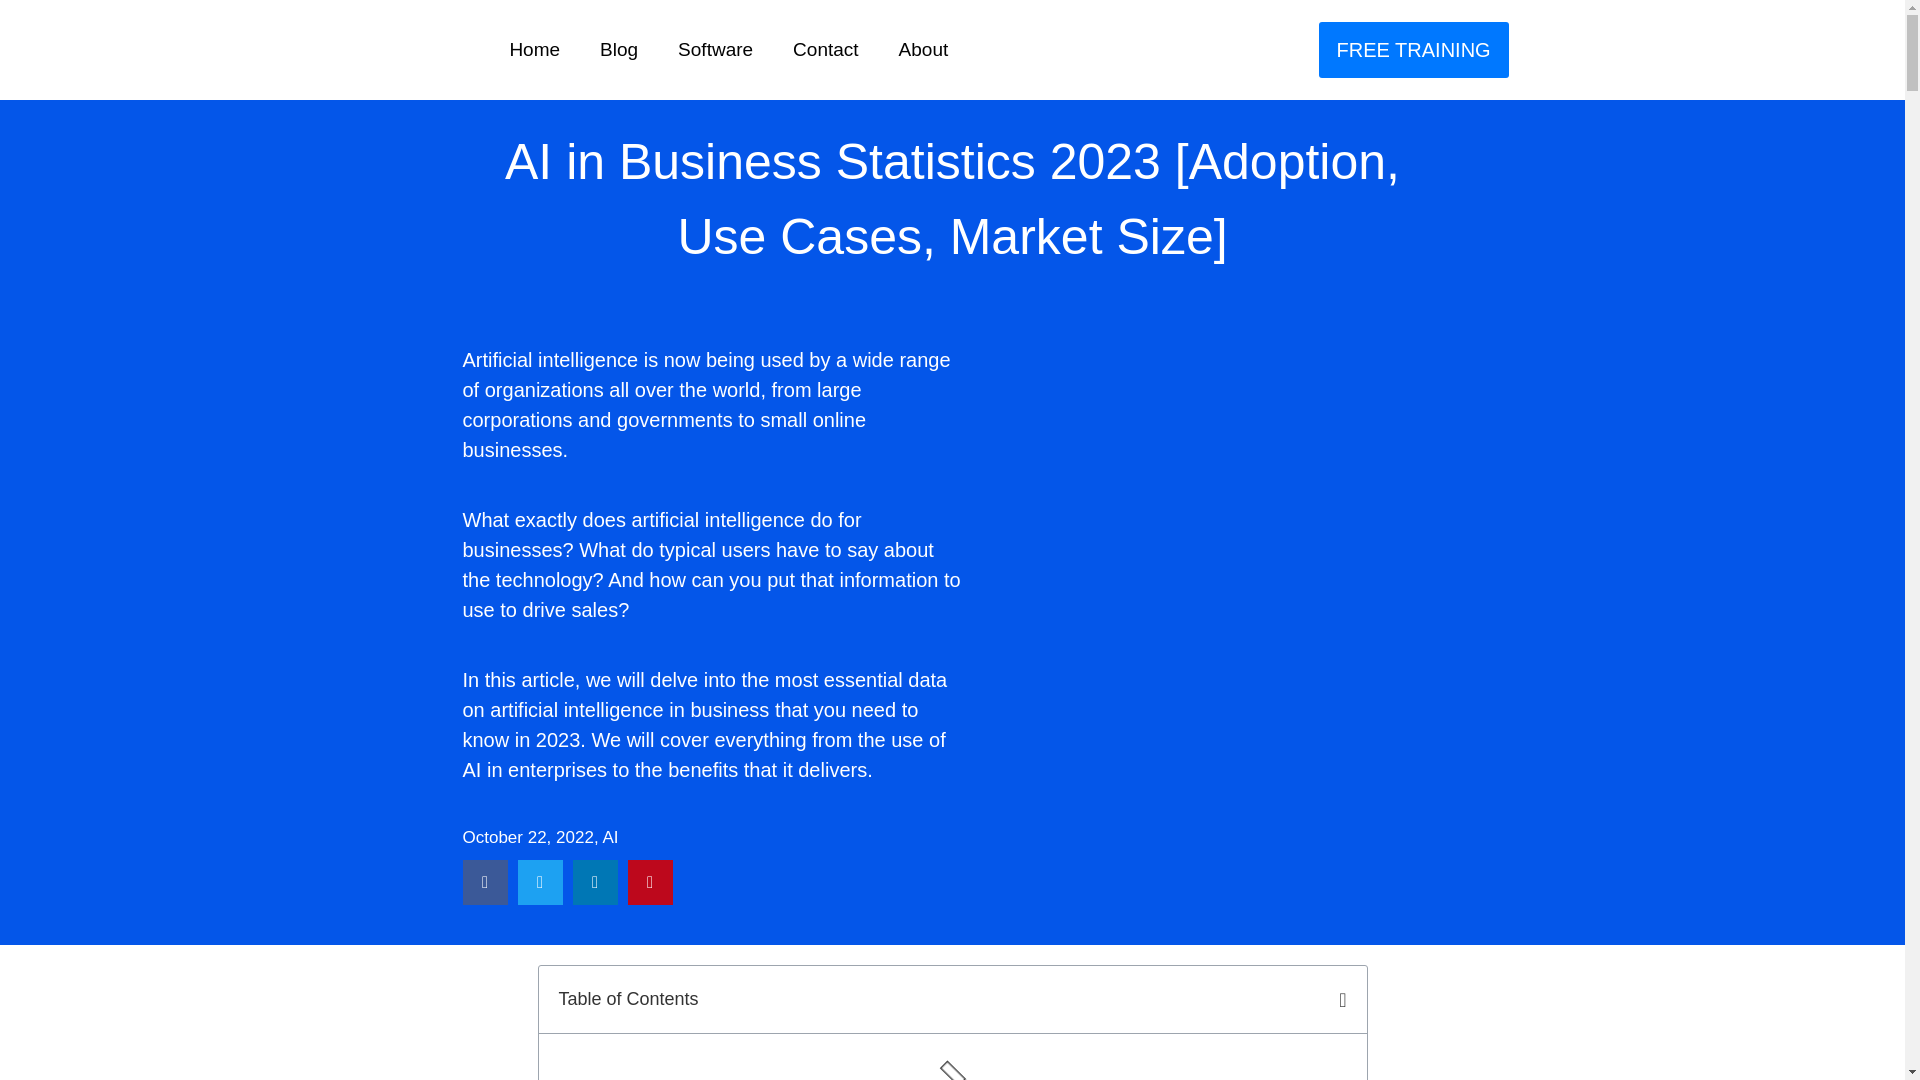 Image resolution: width=1920 pixels, height=1080 pixels. I want to click on About, so click(924, 50).